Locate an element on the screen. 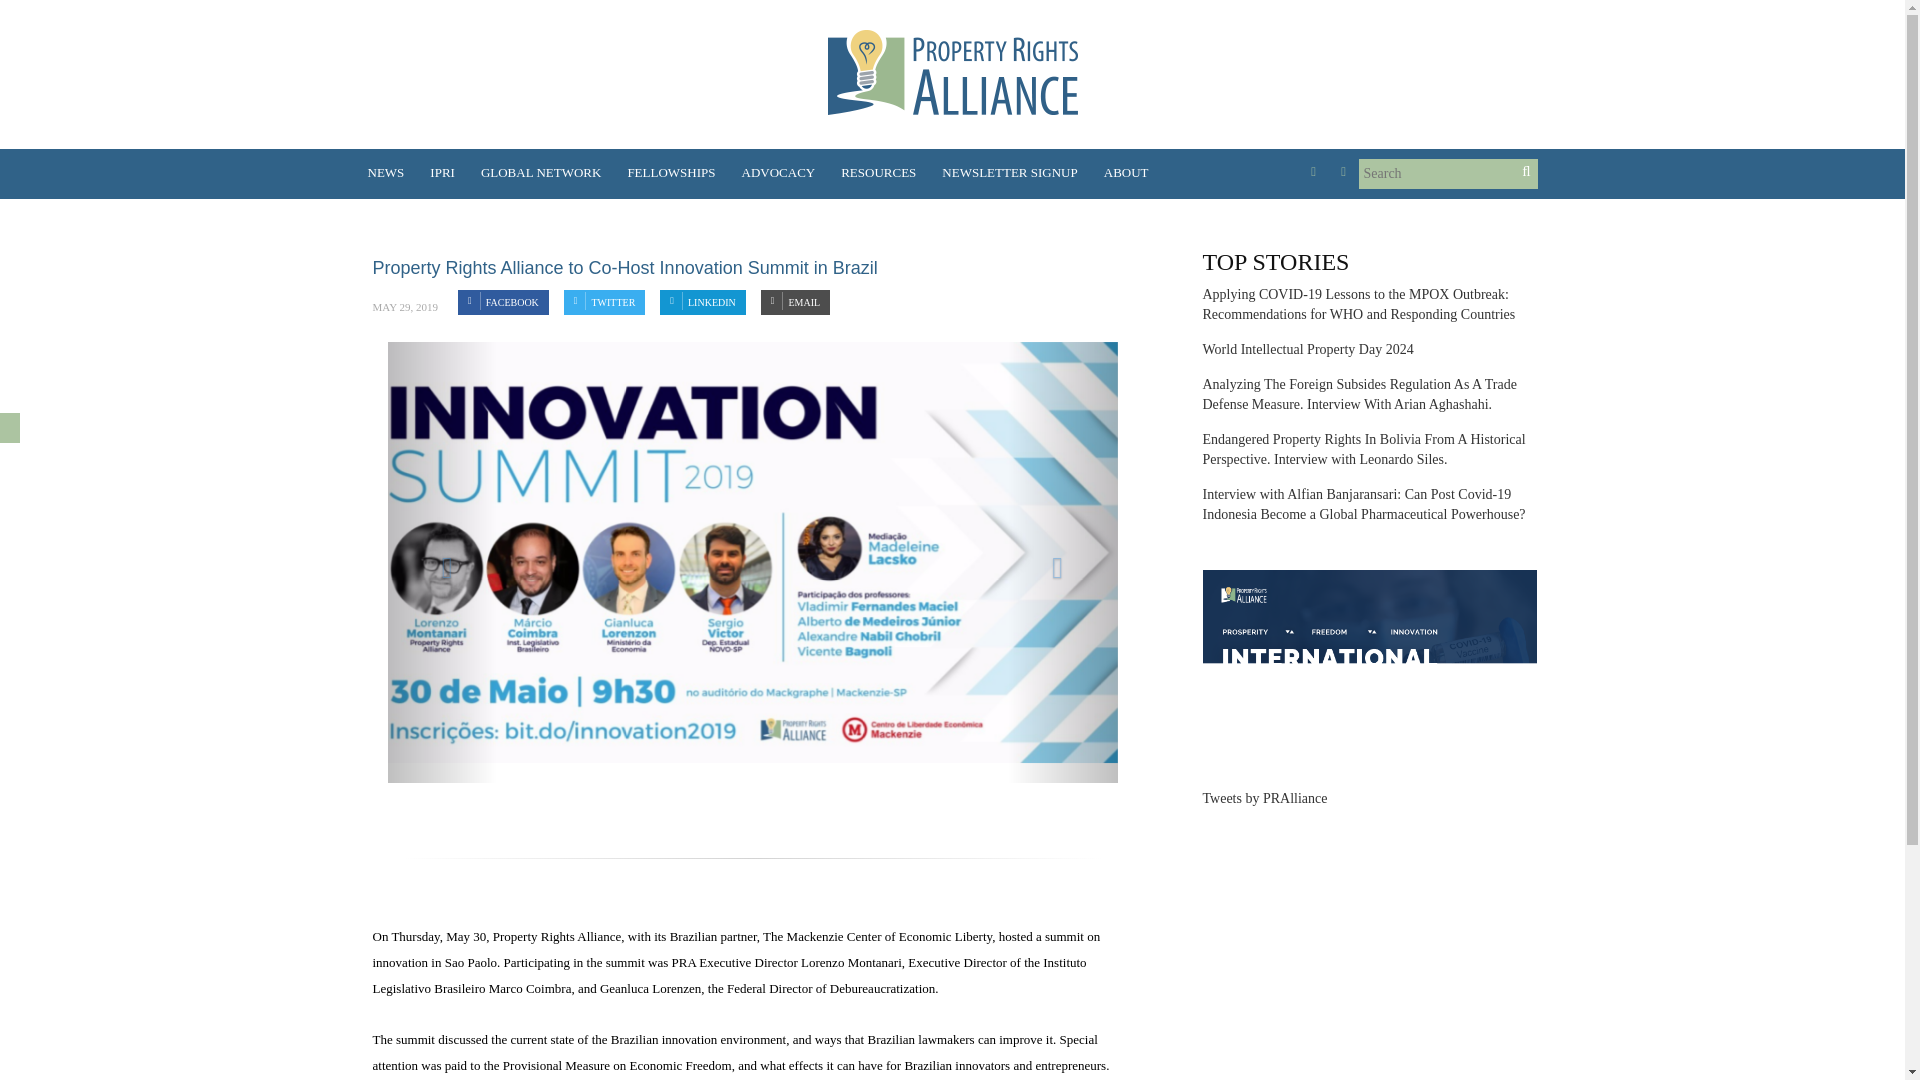 This screenshot has width=1920, height=1080. FELLOWSHIPS is located at coordinates (670, 173).